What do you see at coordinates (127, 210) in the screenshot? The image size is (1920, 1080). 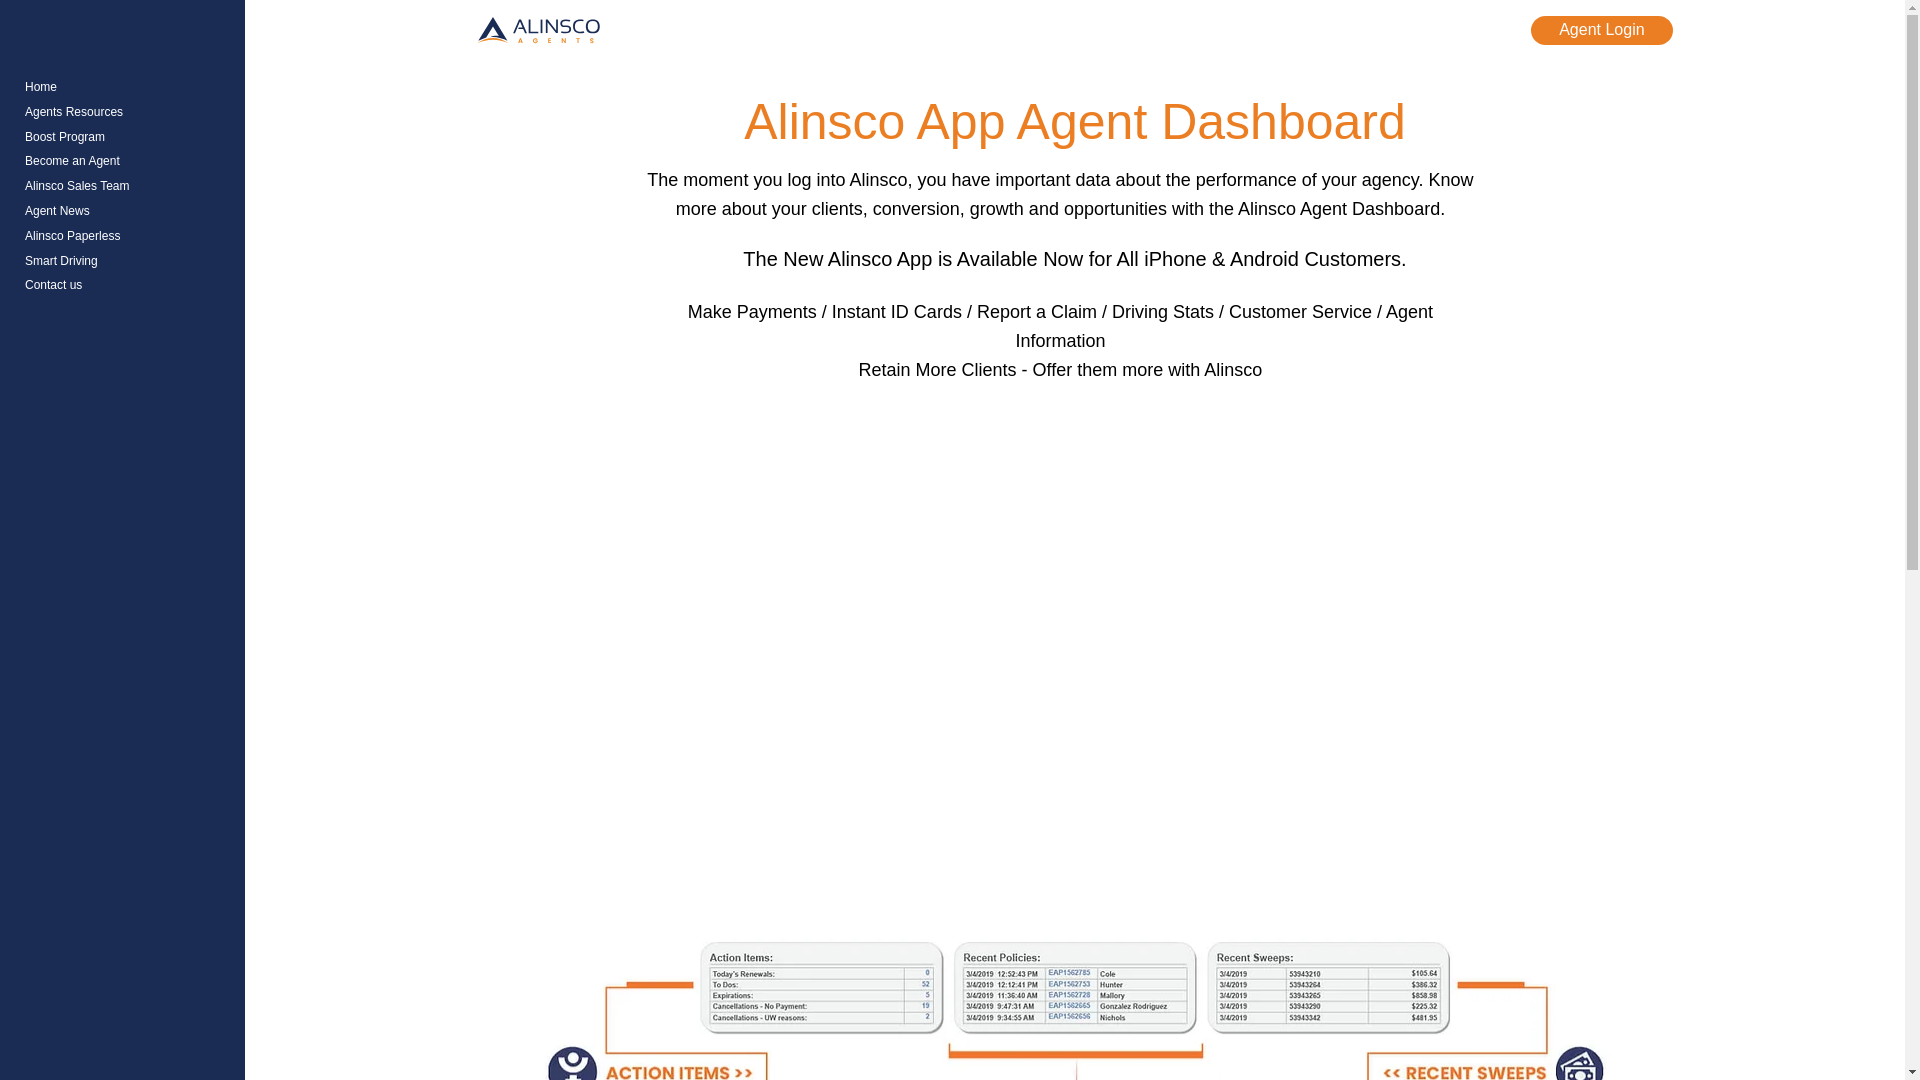 I see `Agent News` at bounding box center [127, 210].